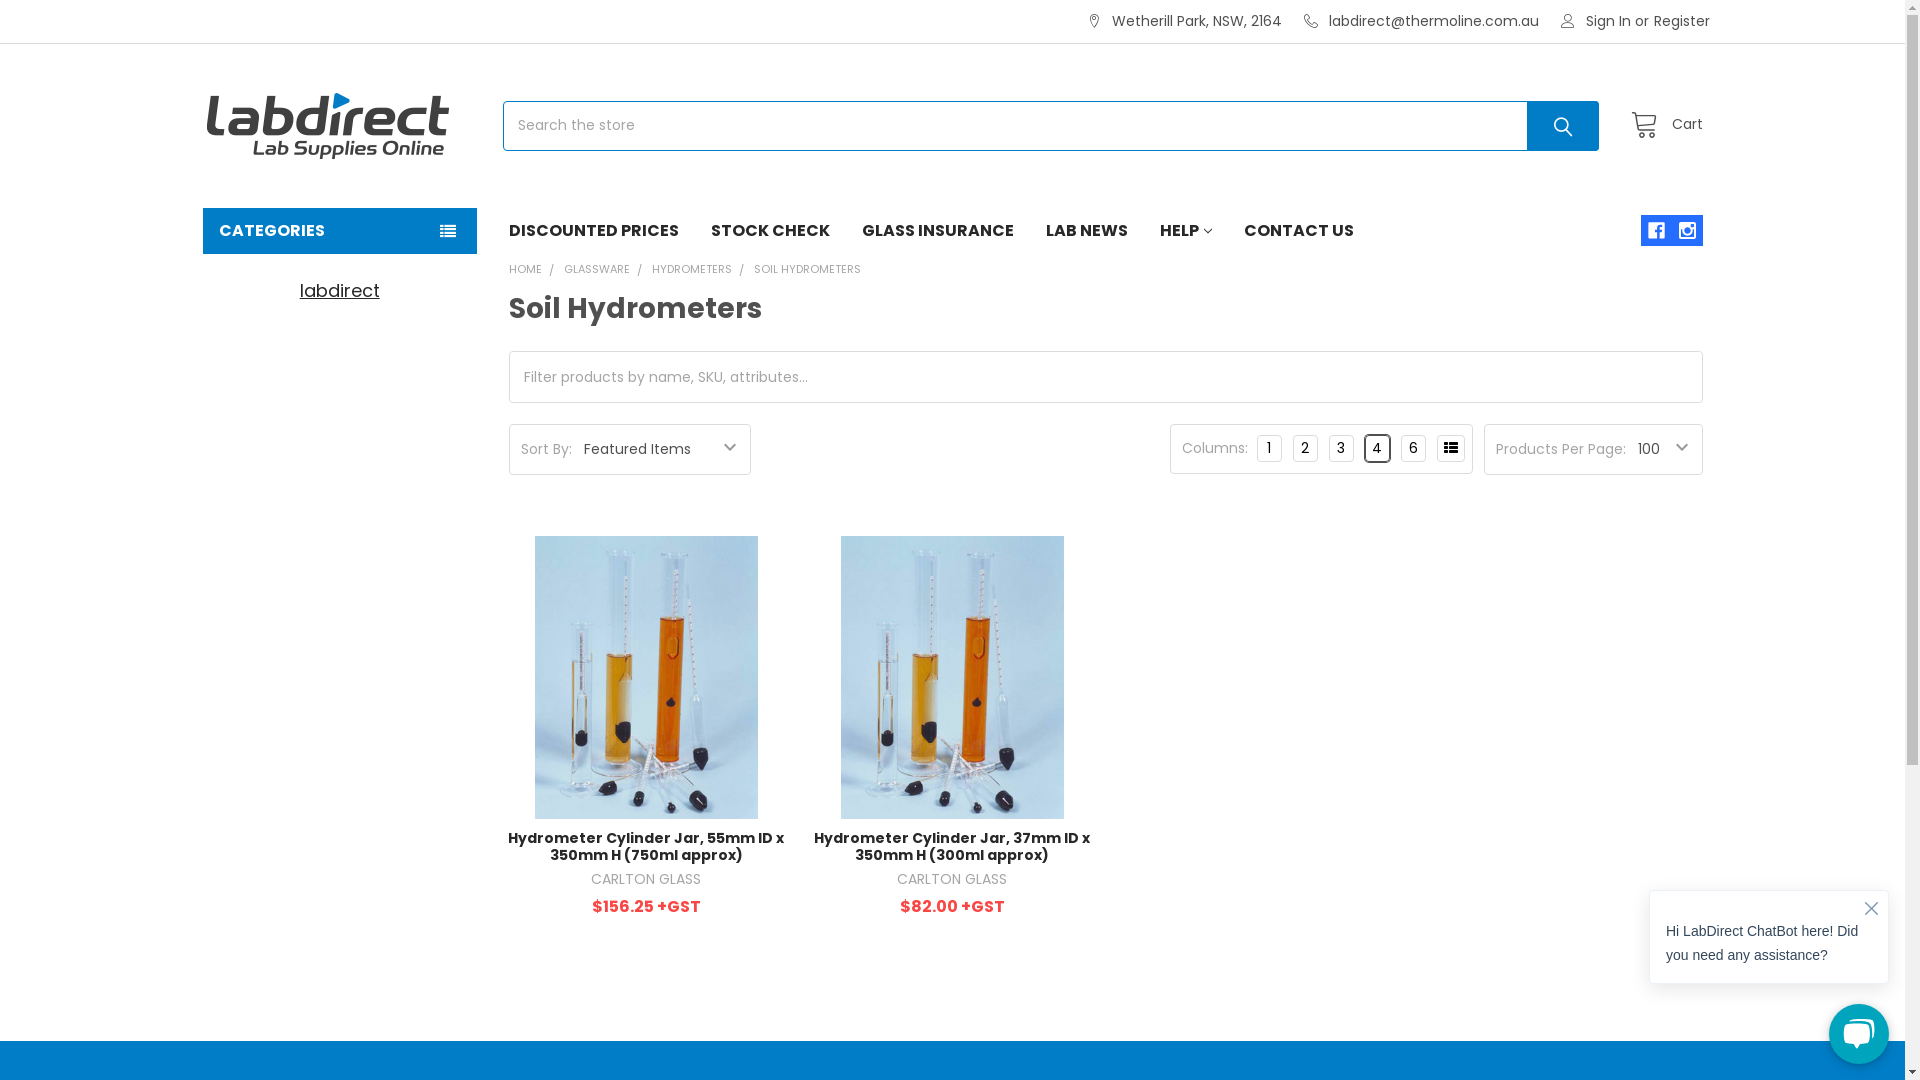 The width and height of the screenshot is (1920, 1080). What do you see at coordinates (808, 269) in the screenshot?
I see `SOIL HYDROMETERS` at bounding box center [808, 269].